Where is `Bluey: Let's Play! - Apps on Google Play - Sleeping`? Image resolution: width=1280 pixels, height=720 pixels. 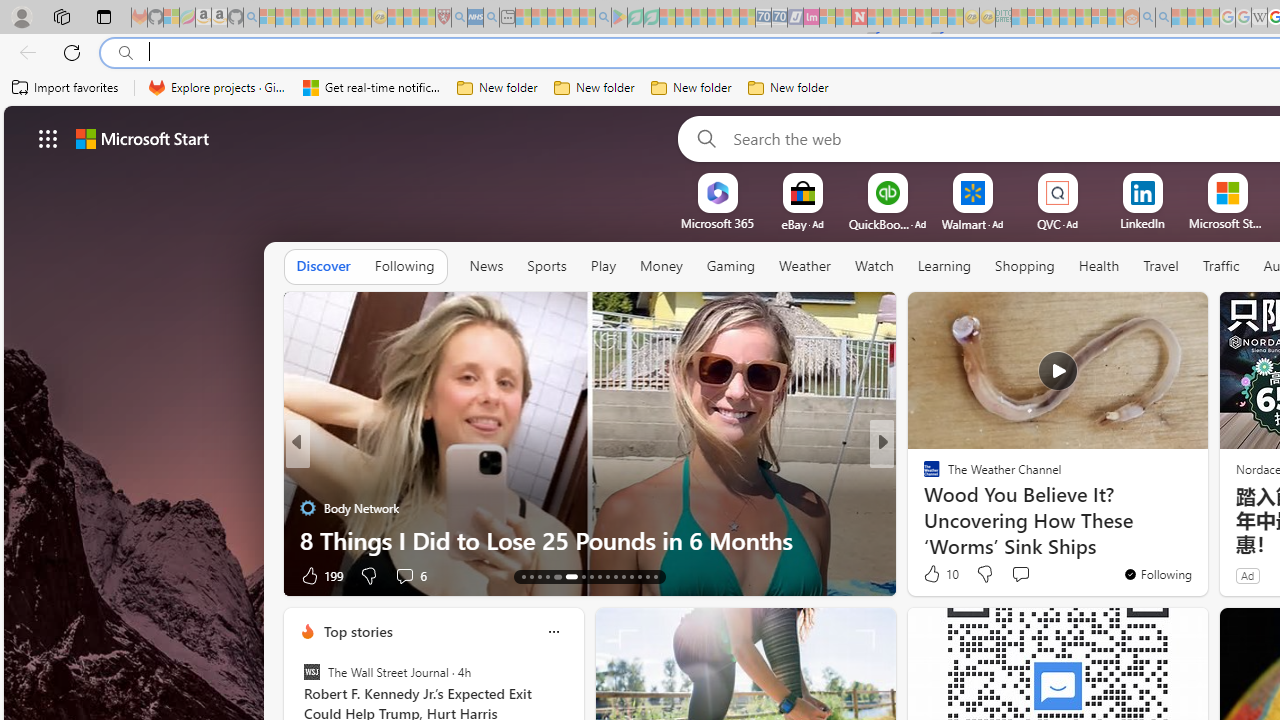
Bluey: Let's Play! - Apps on Google Play - Sleeping is located at coordinates (619, 18).